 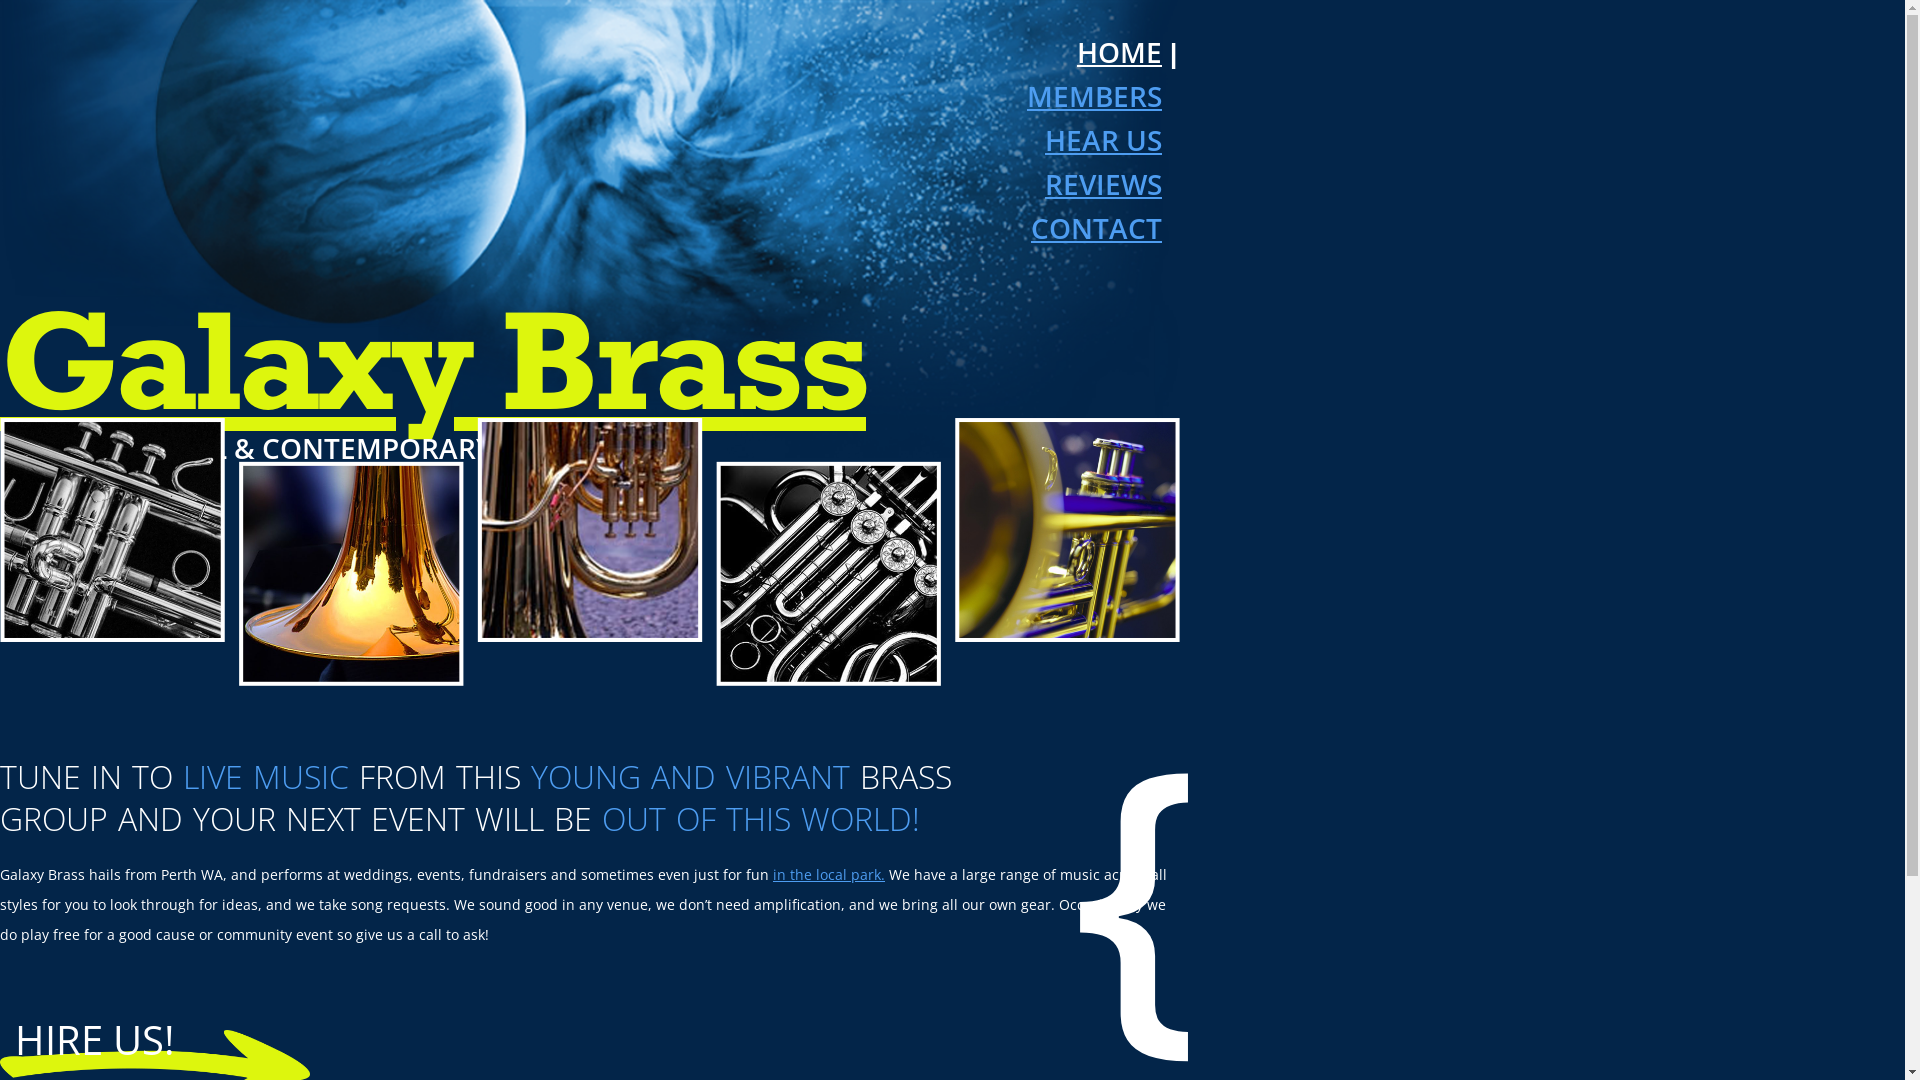 I want to click on MEMBERS, so click(x=1104, y=96).